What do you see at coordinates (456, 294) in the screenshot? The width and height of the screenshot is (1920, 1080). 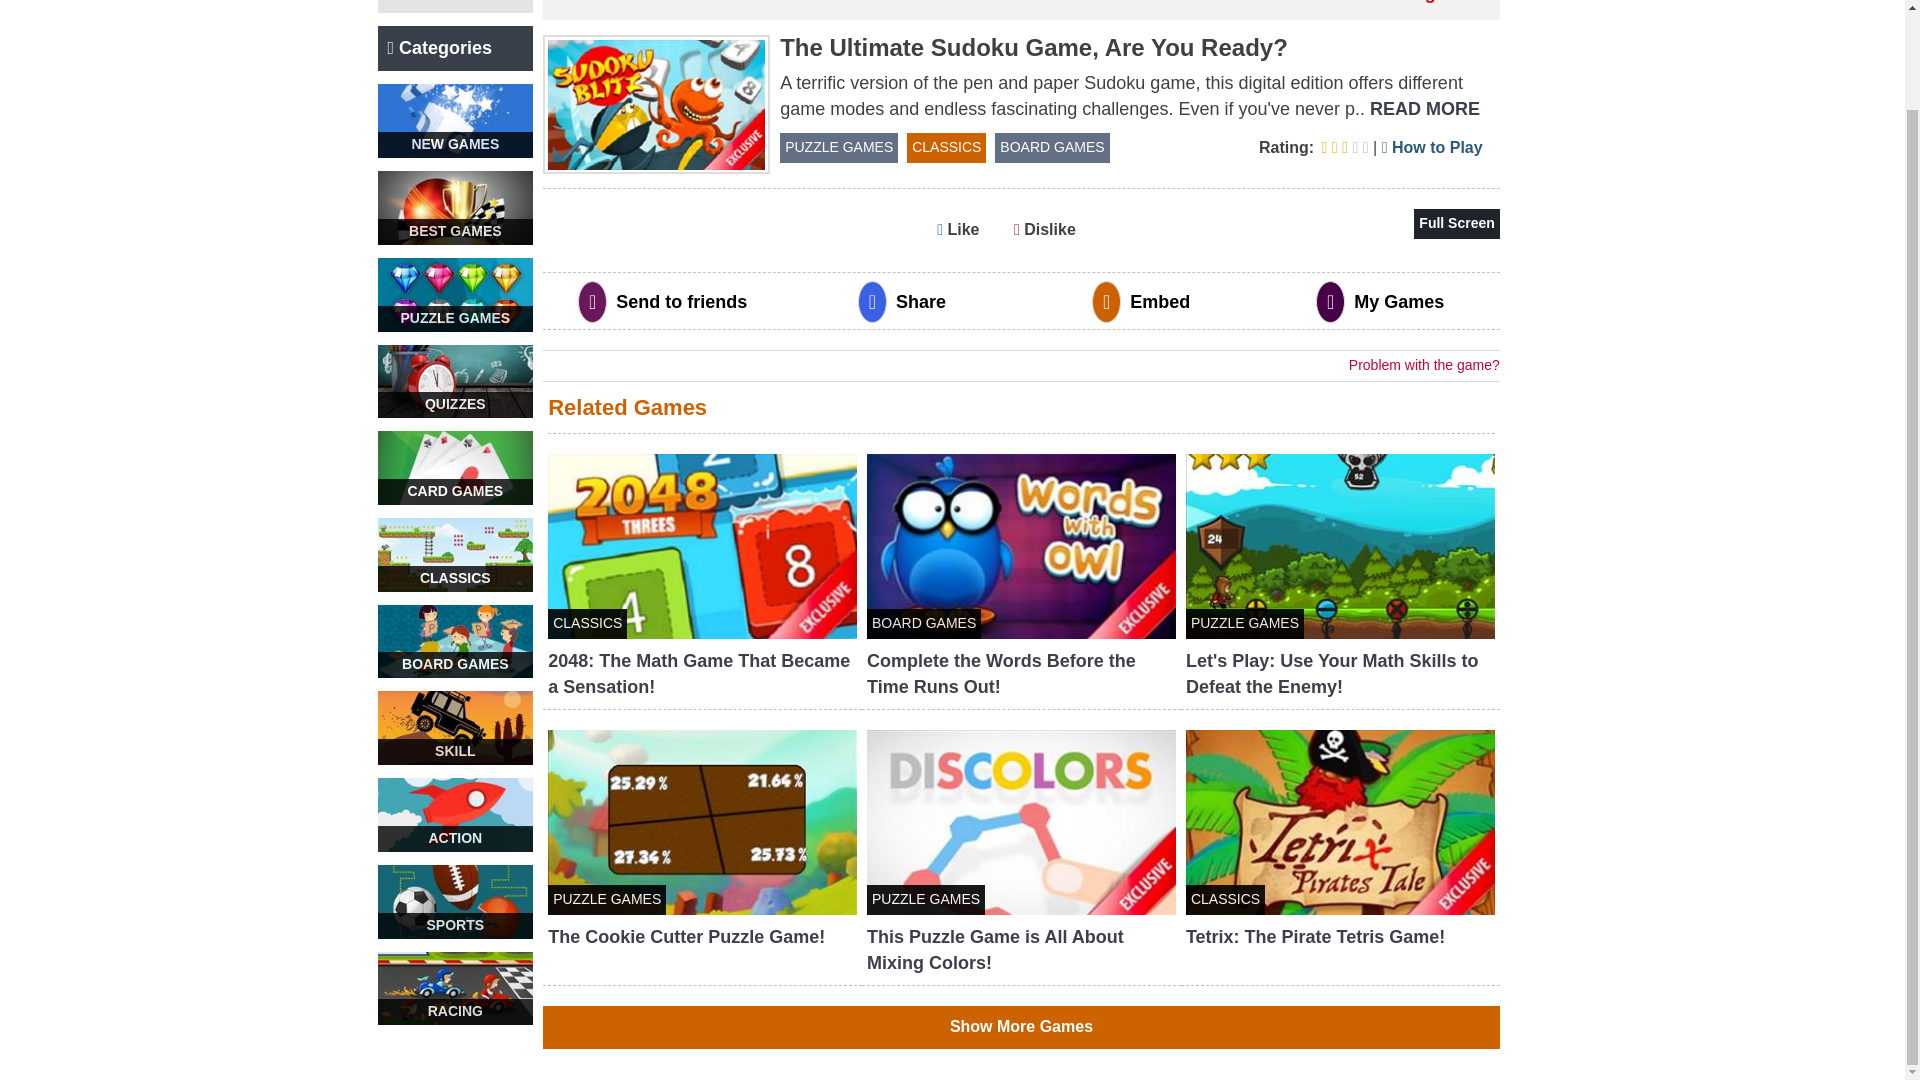 I see `PUZZLE GAMES` at bounding box center [456, 294].